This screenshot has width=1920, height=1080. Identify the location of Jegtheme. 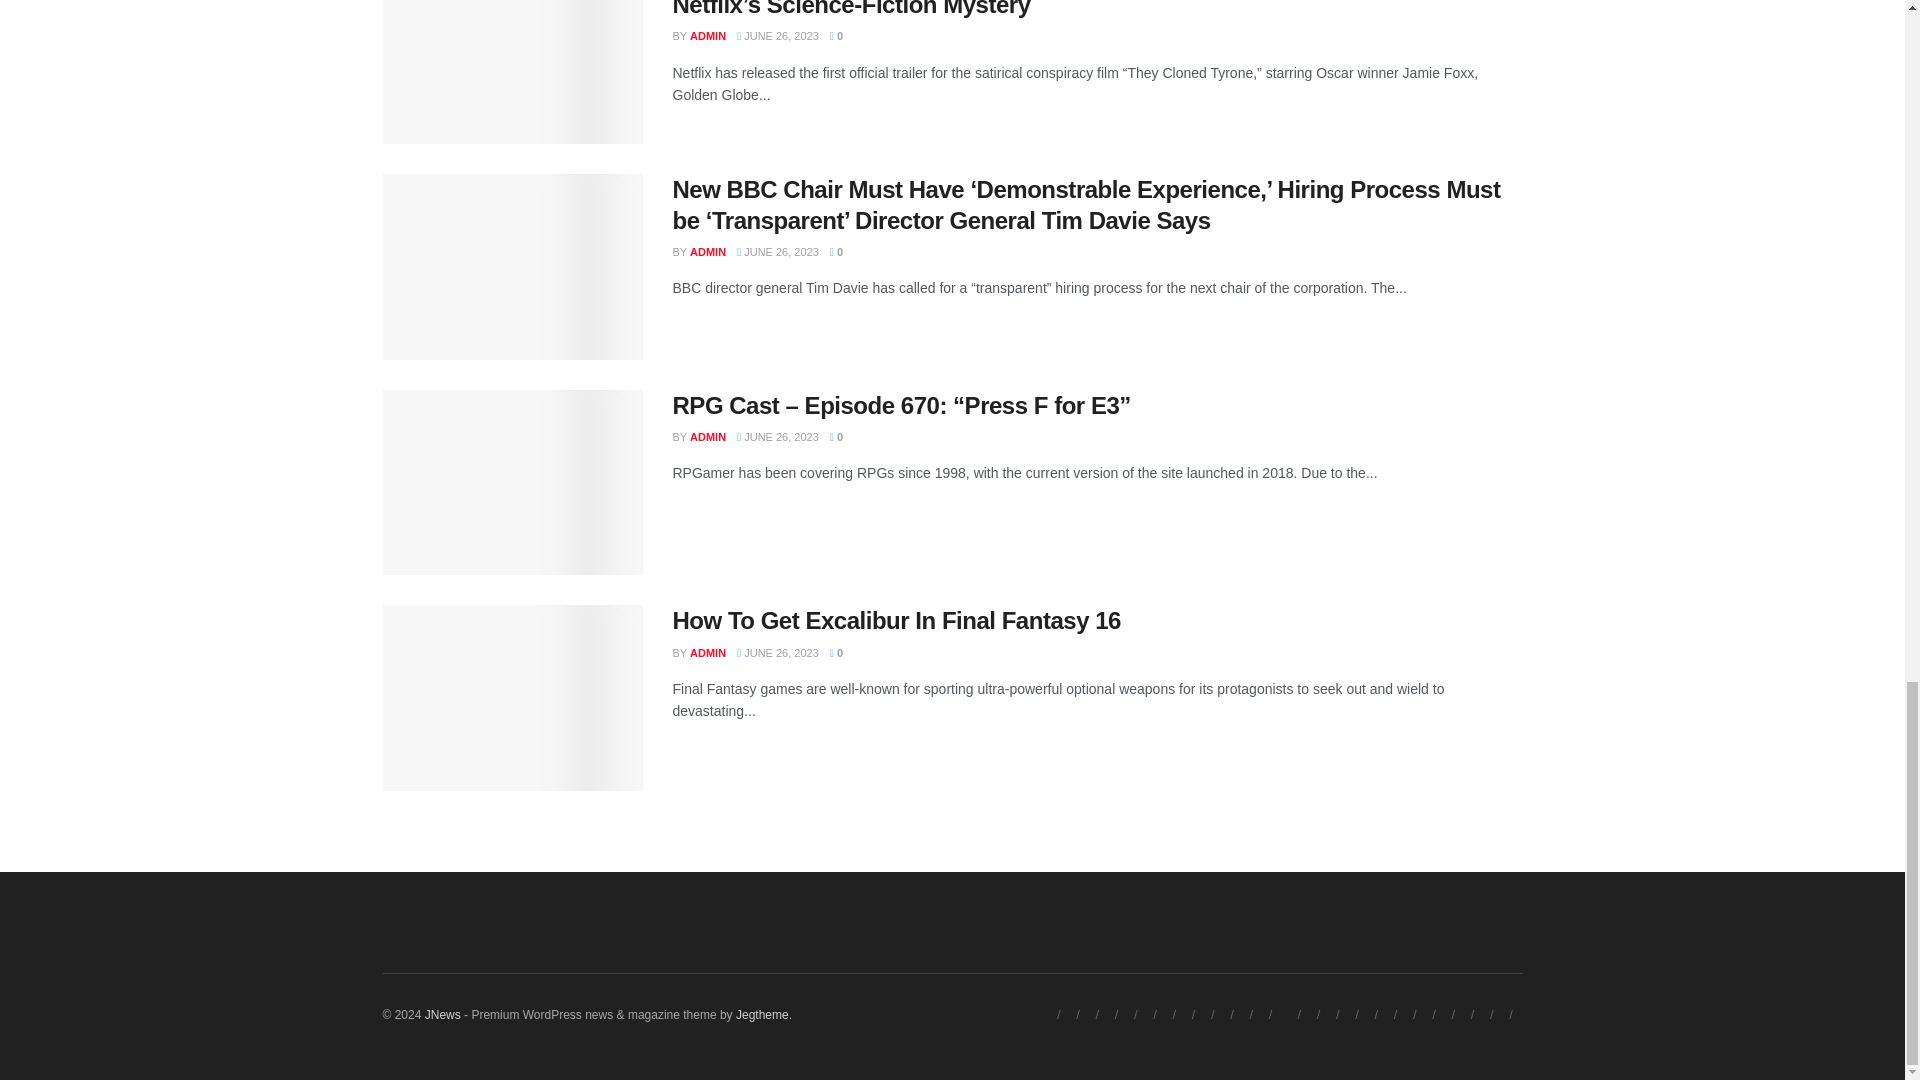
(762, 1014).